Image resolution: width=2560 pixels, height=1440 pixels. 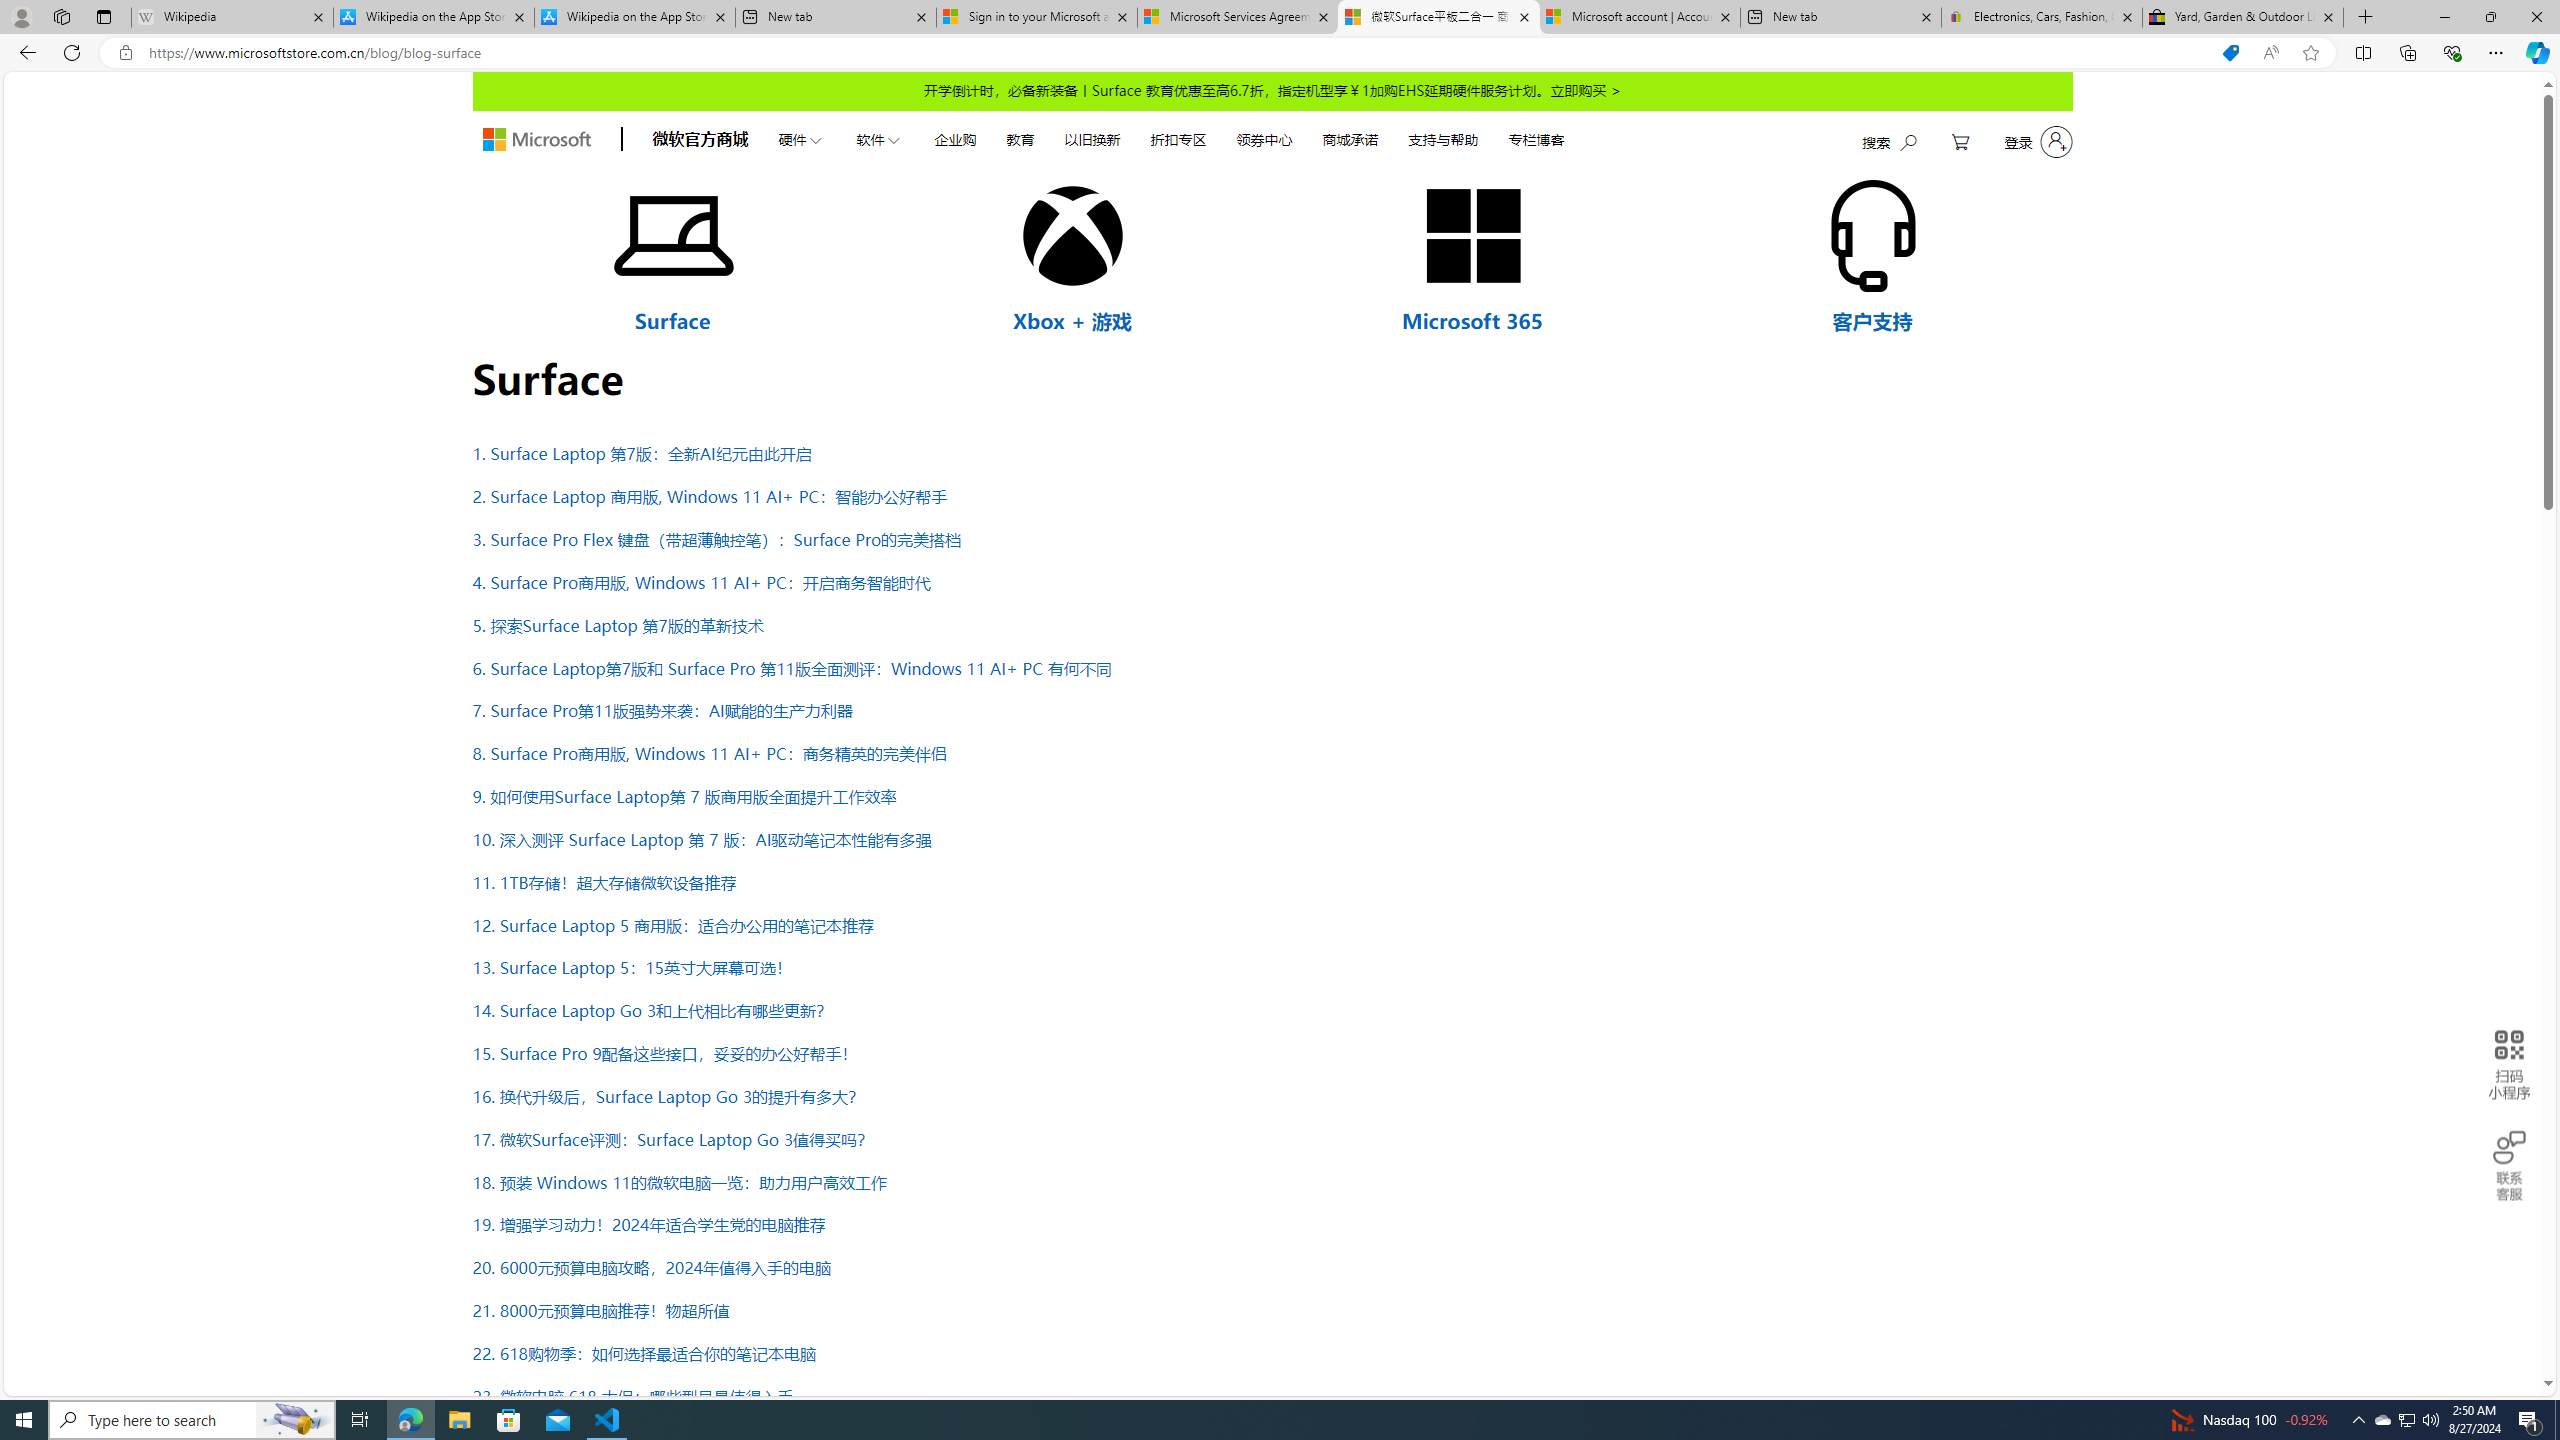 What do you see at coordinates (2536, 17) in the screenshot?
I see `Close` at bounding box center [2536, 17].